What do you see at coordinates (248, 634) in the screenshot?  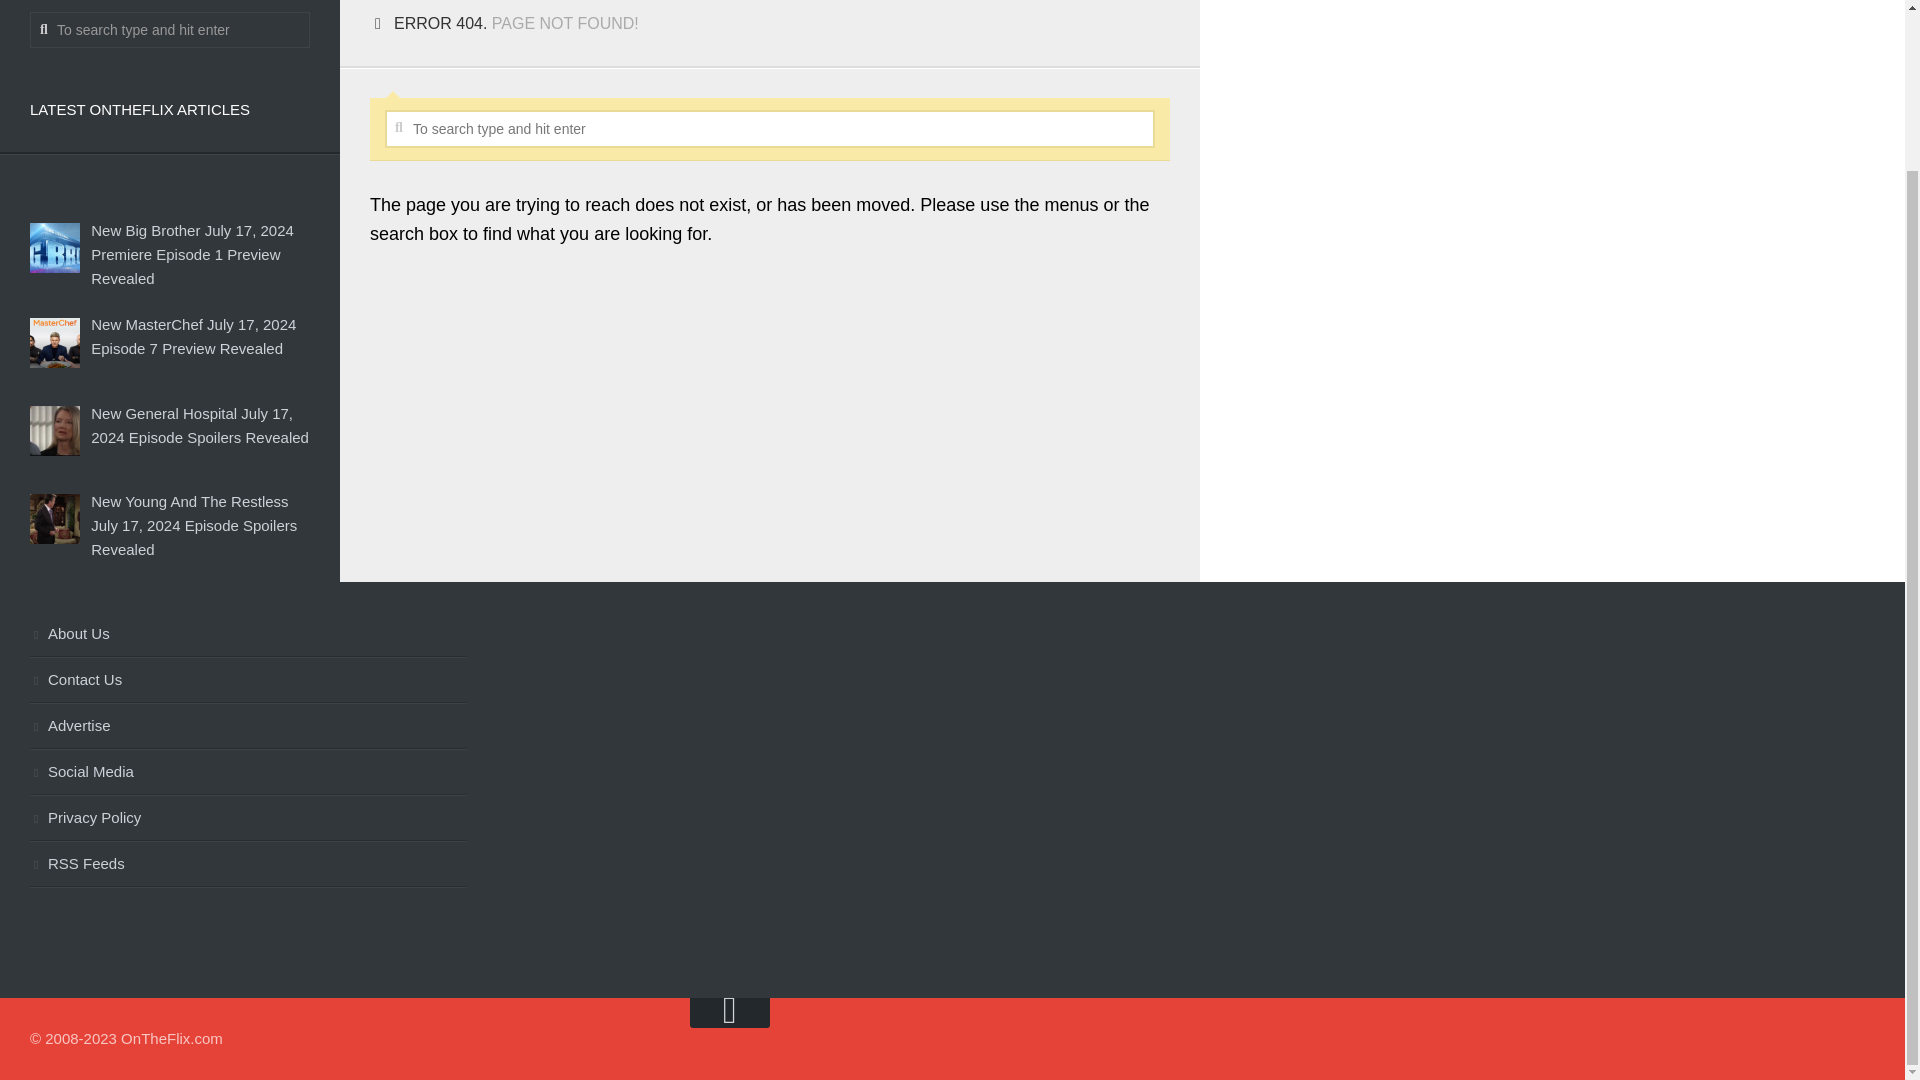 I see `About Us` at bounding box center [248, 634].